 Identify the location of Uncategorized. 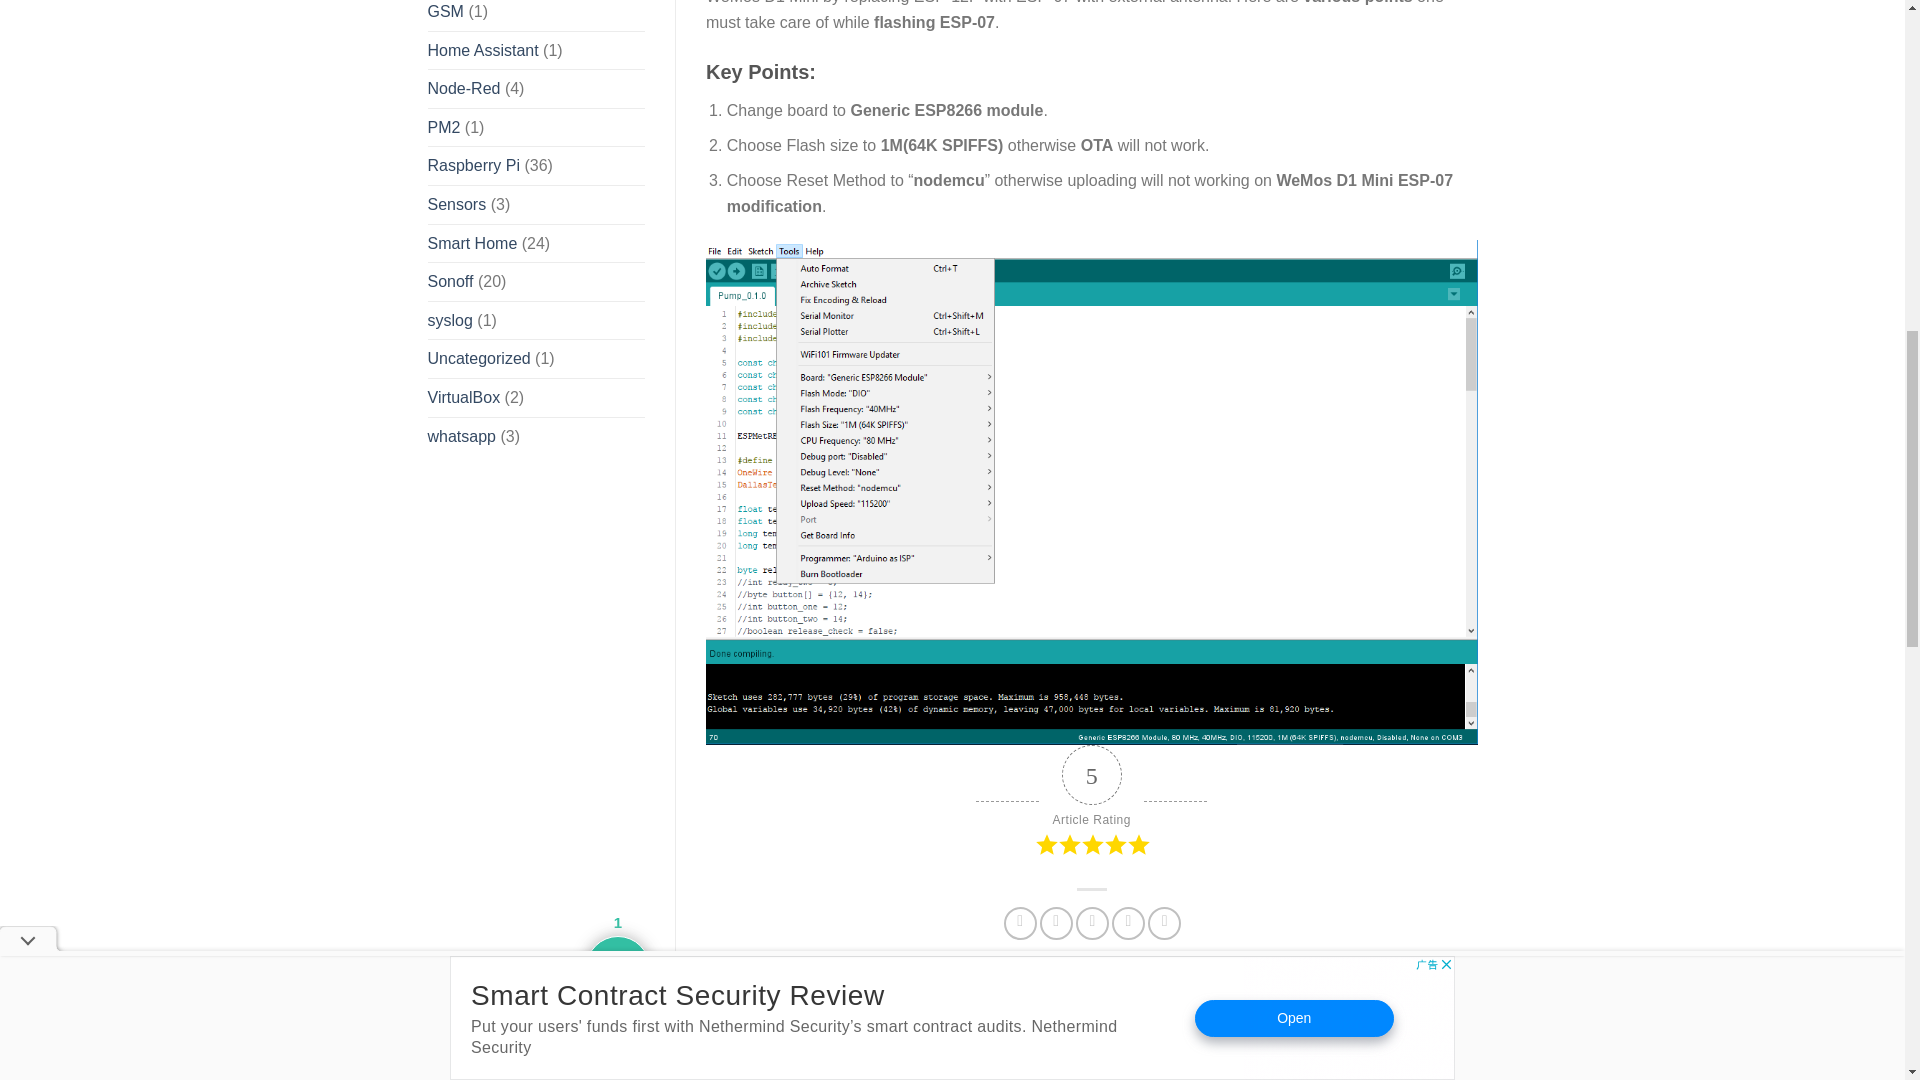
(480, 359).